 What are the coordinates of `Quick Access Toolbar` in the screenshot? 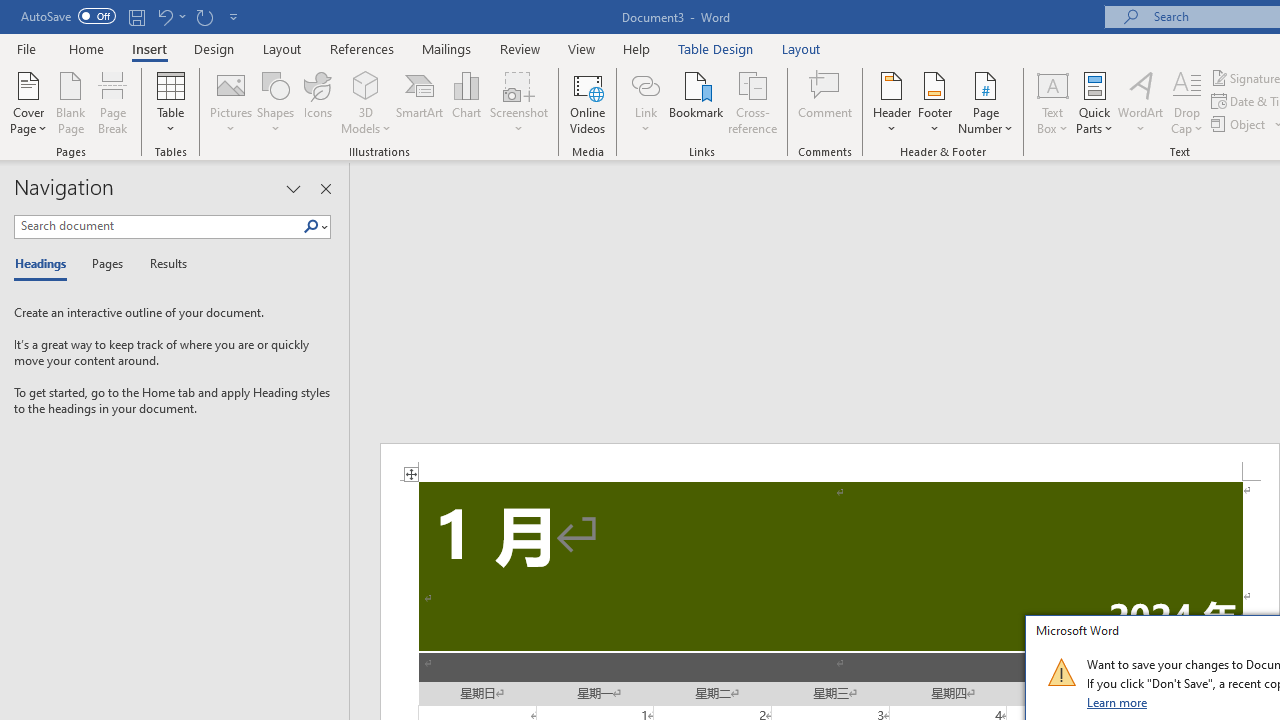 It's located at (132, 16).